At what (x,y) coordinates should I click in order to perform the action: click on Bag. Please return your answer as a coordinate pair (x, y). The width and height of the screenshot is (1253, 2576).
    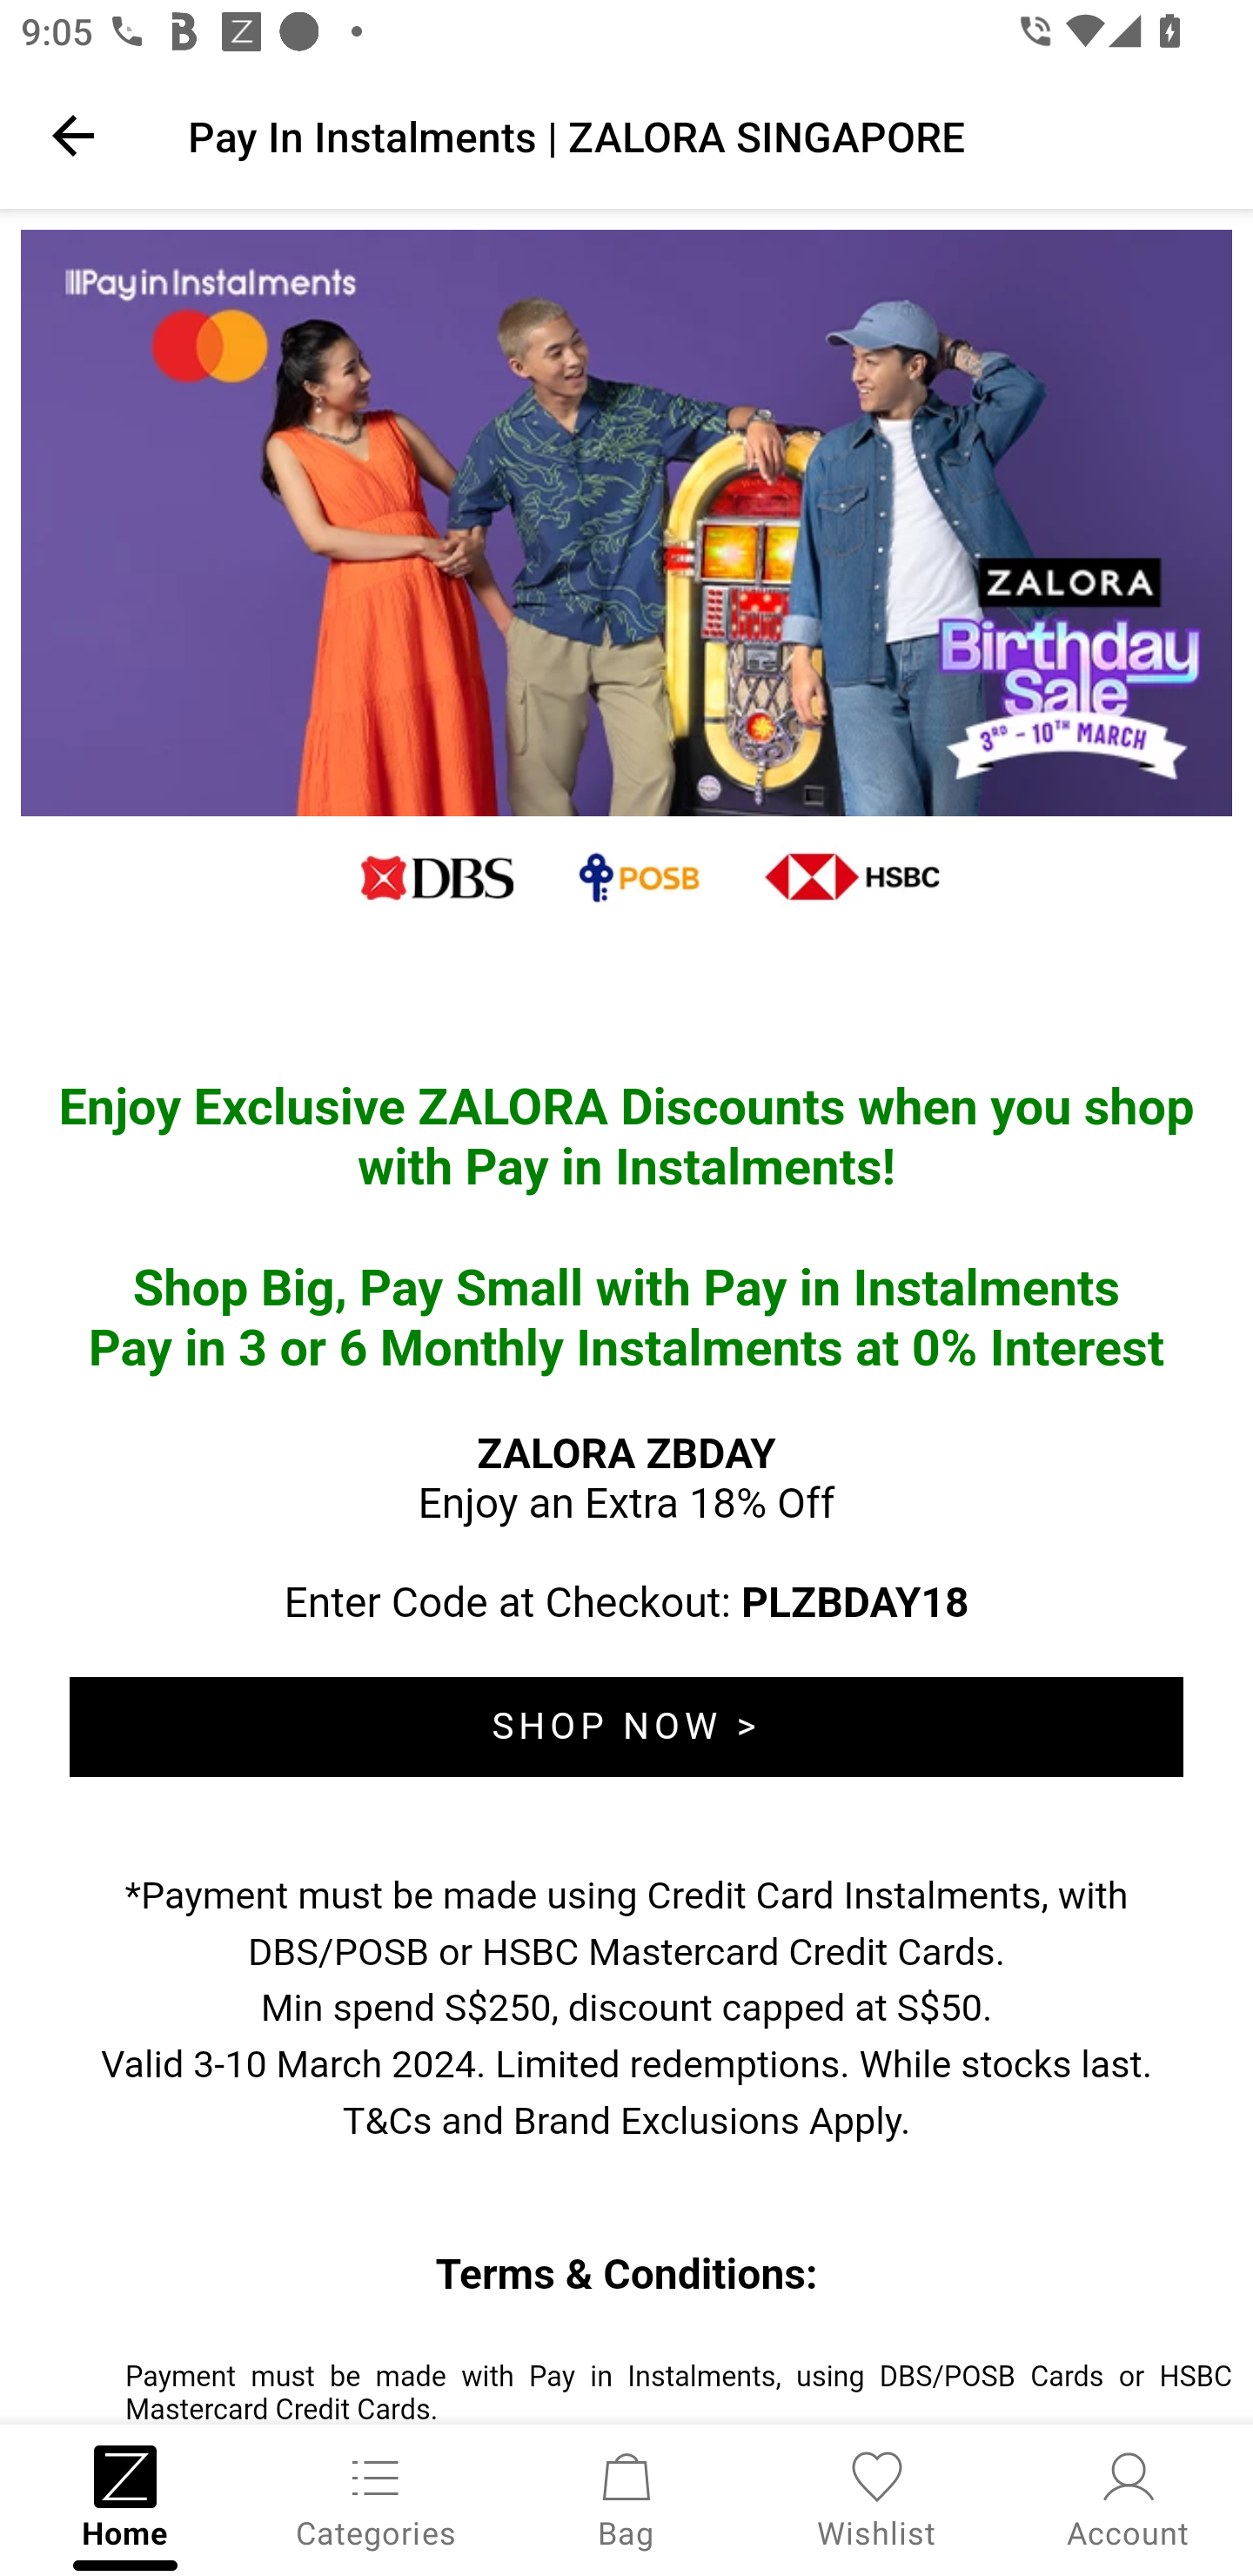
    Looking at the image, I should click on (626, 2498).